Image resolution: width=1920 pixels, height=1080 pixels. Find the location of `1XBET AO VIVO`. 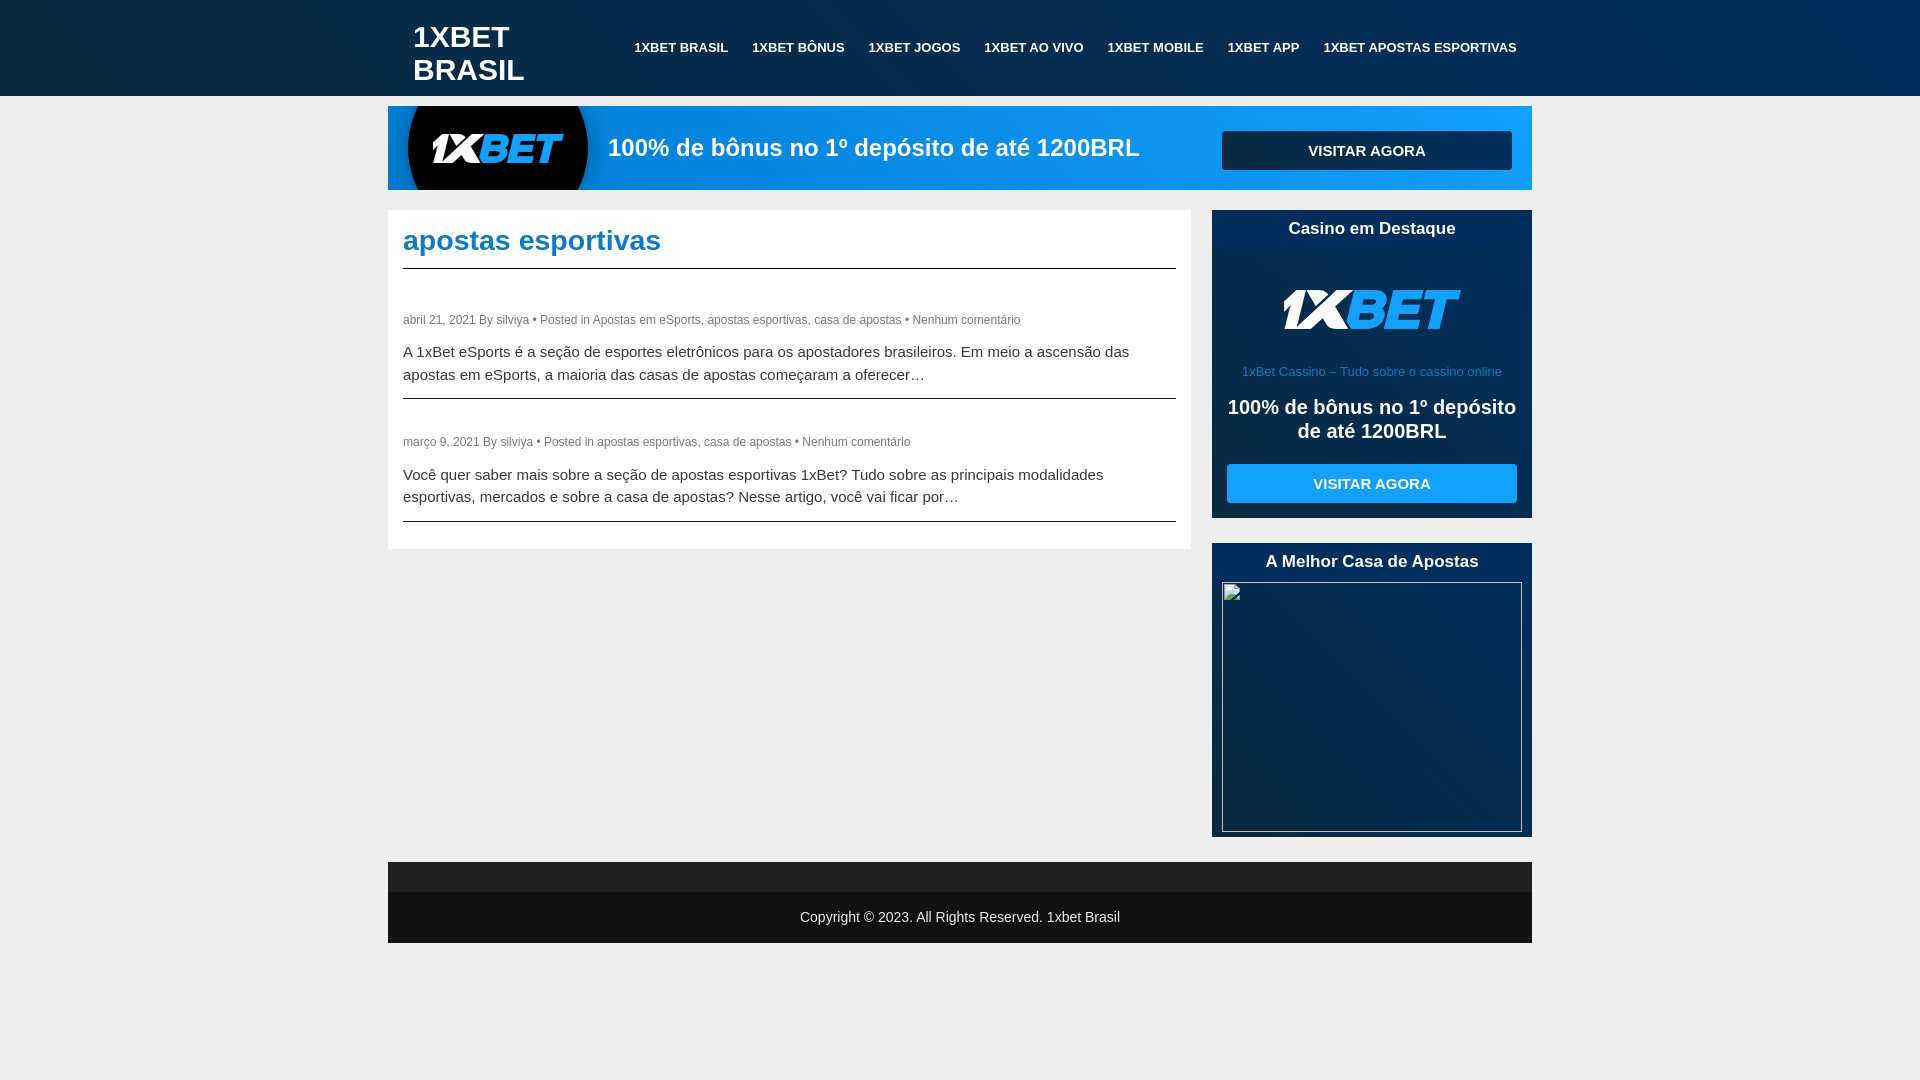

1XBET AO VIVO is located at coordinates (1034, 48).